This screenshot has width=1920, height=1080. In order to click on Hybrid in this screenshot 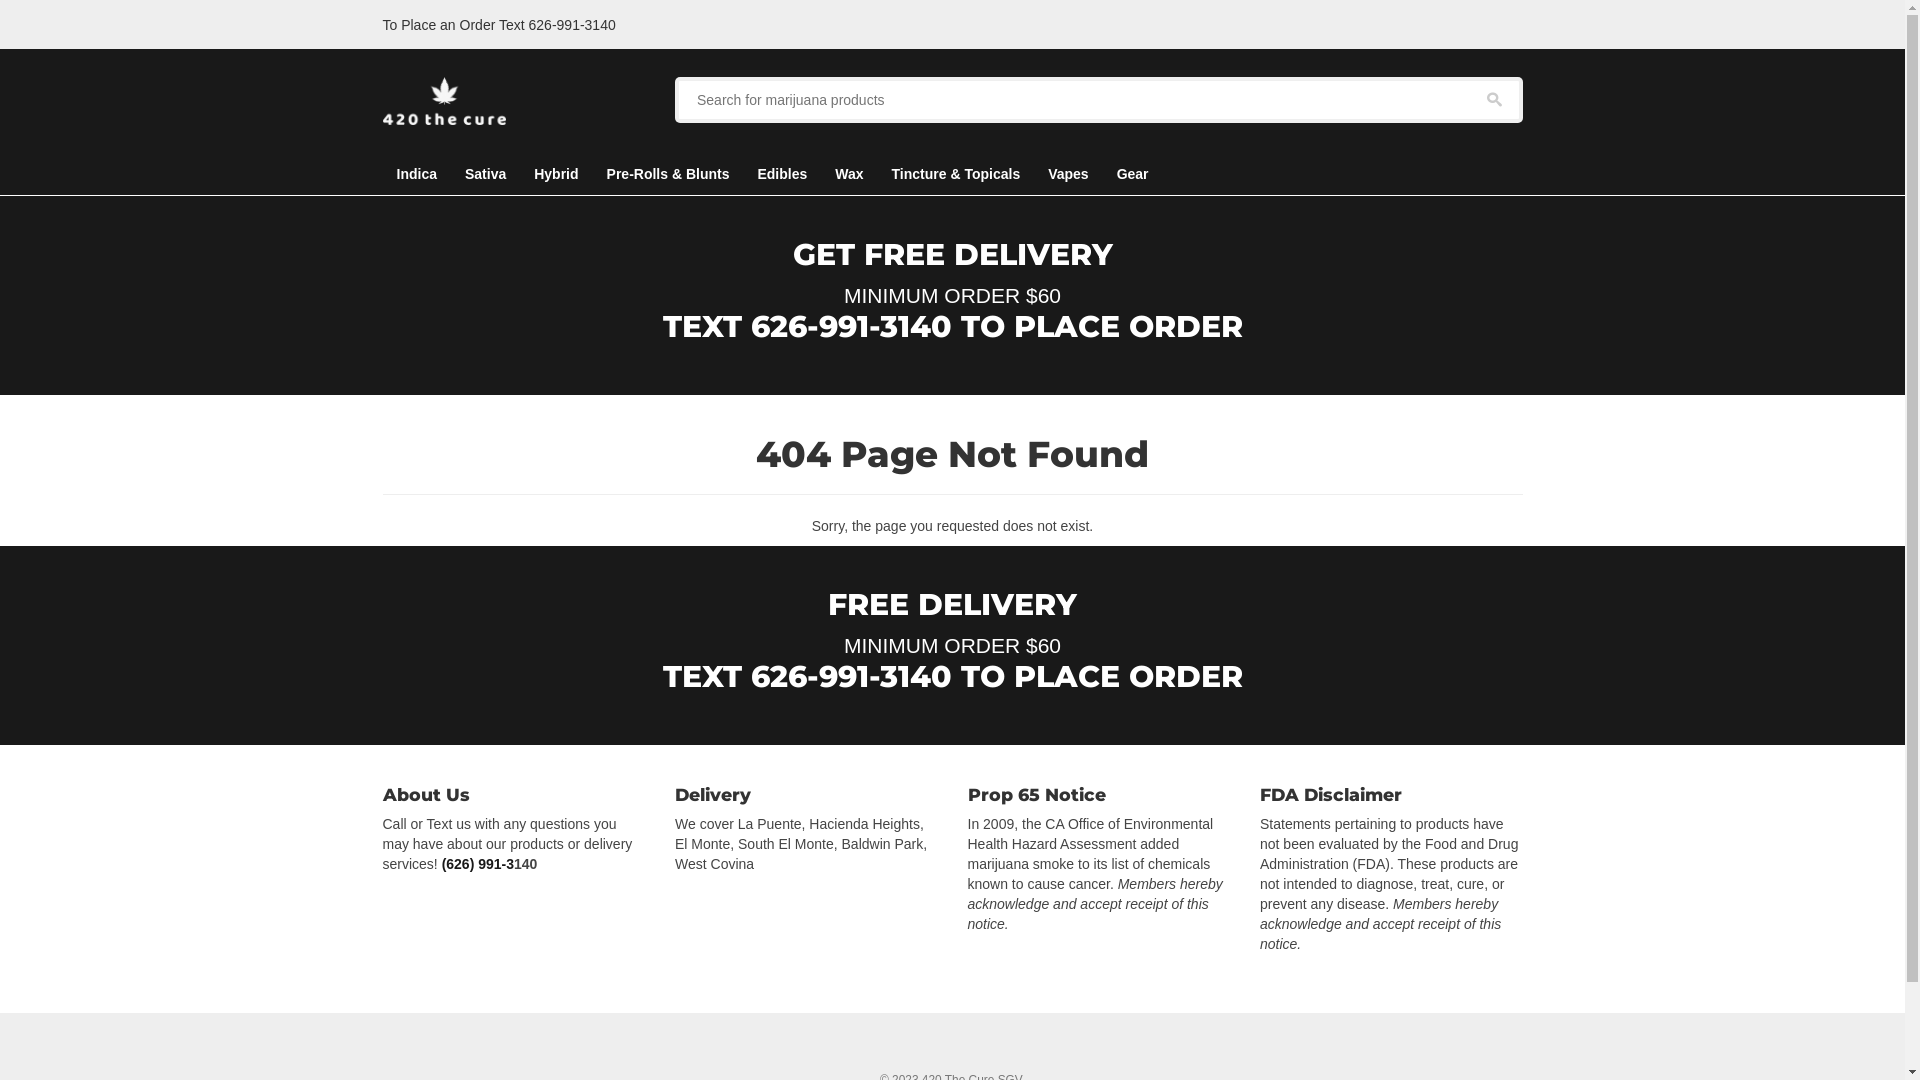, I will do `click(556, 174)`.